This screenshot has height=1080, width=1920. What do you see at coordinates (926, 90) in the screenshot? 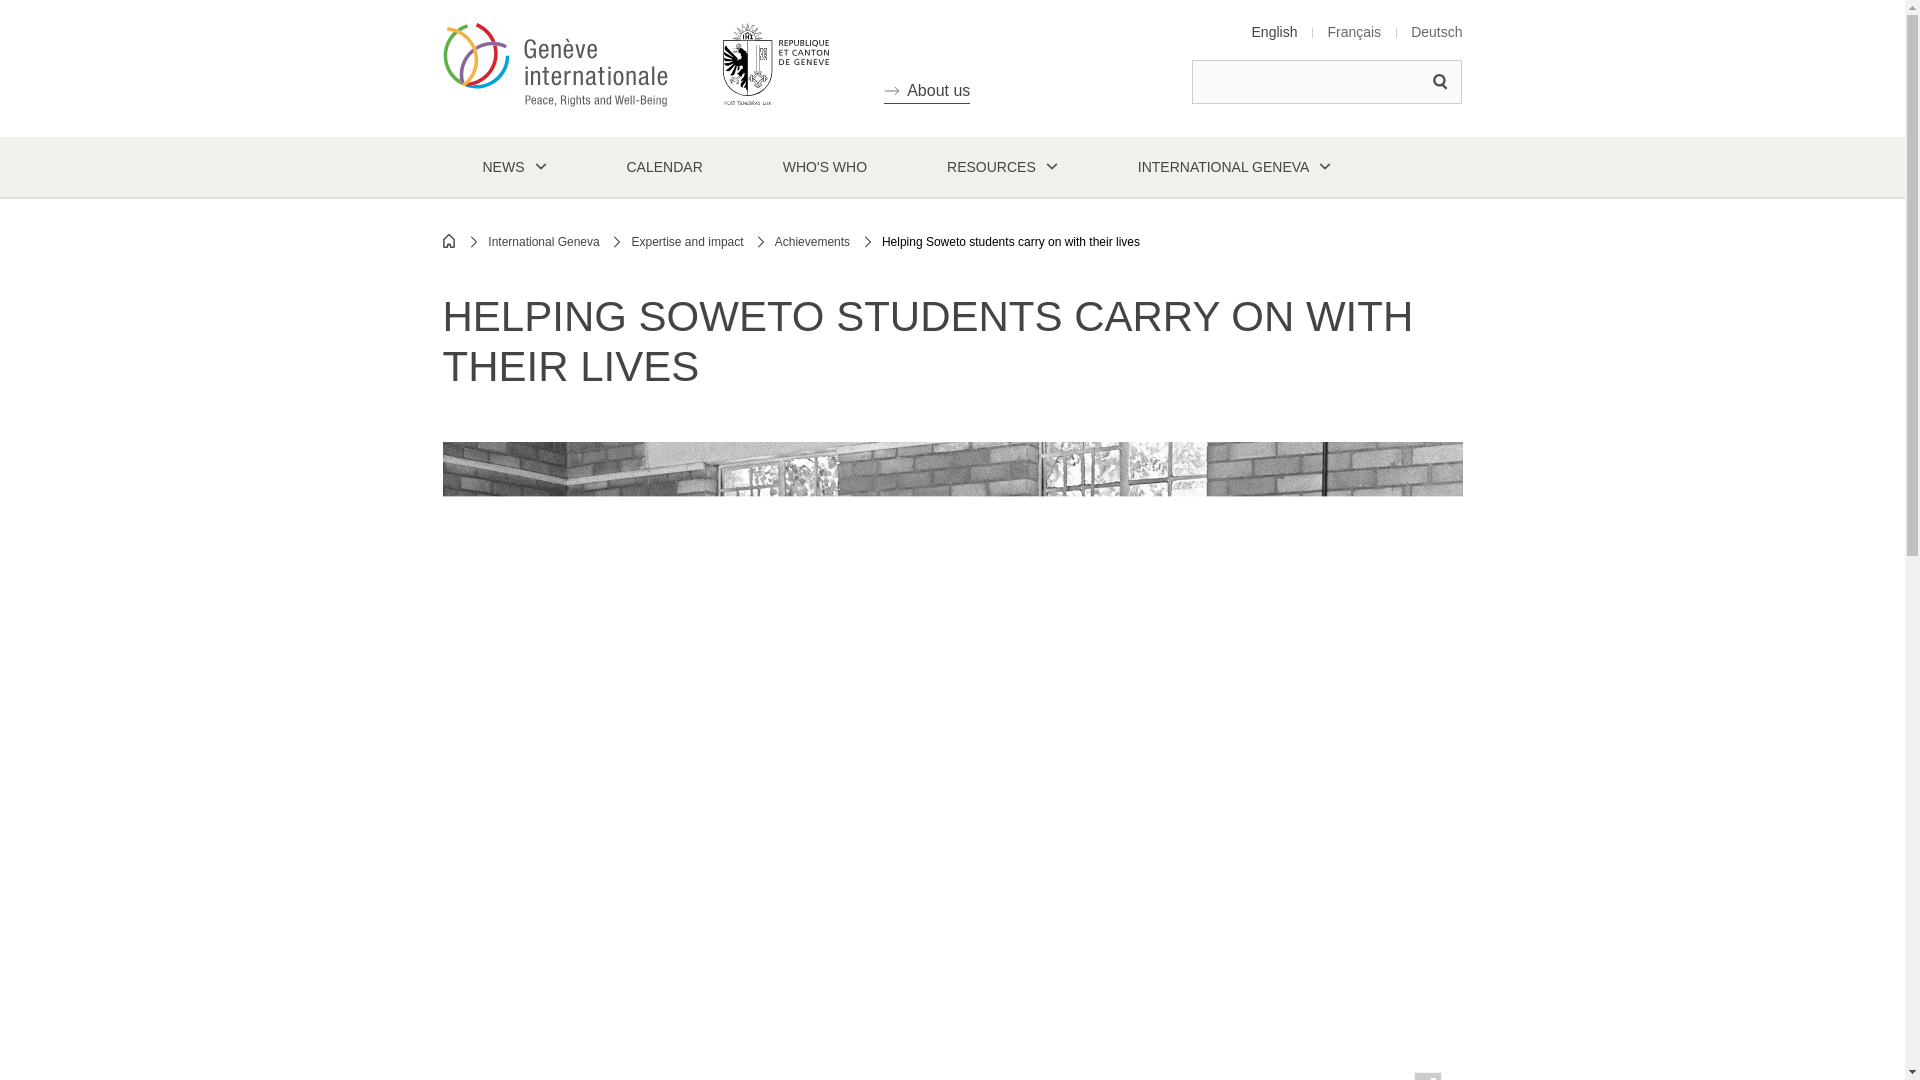
I see `About us` at bounding box center [926, 90].